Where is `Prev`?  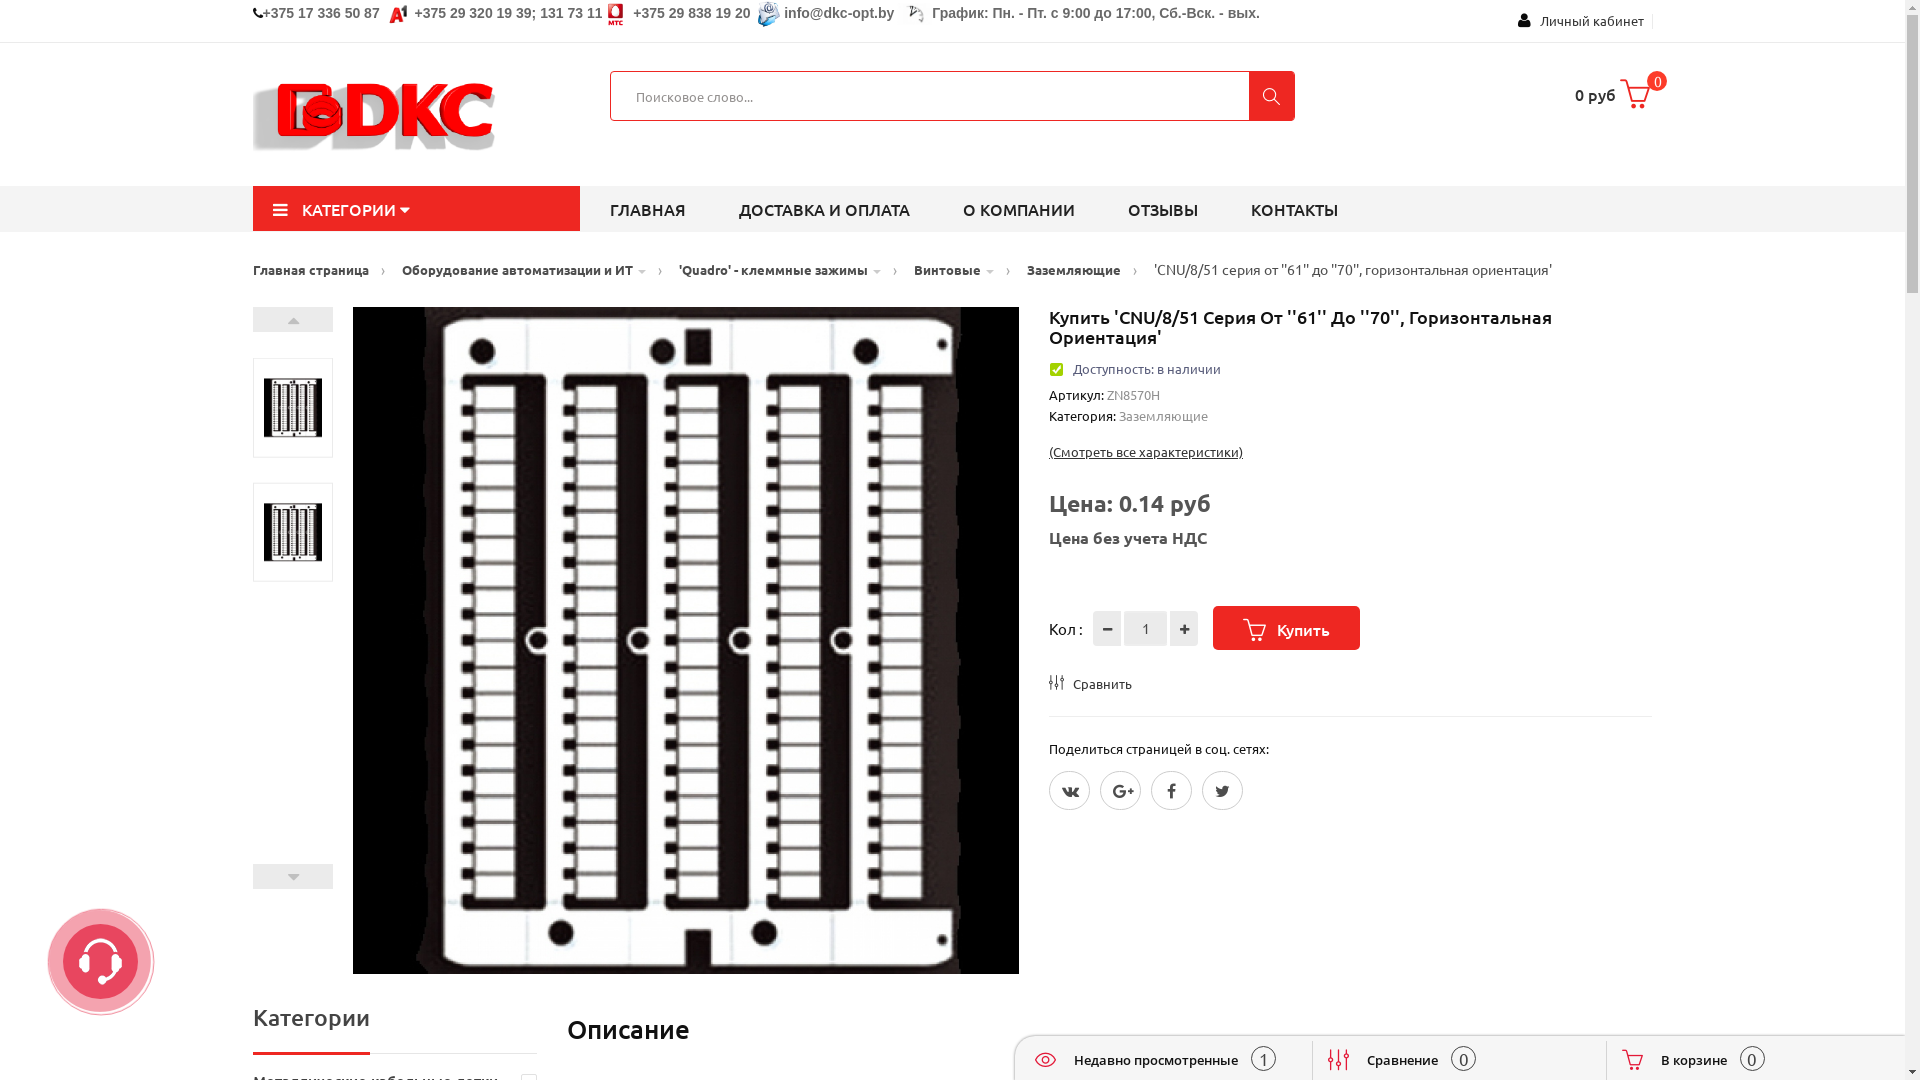 Prev is located at coordinates (292, 876).